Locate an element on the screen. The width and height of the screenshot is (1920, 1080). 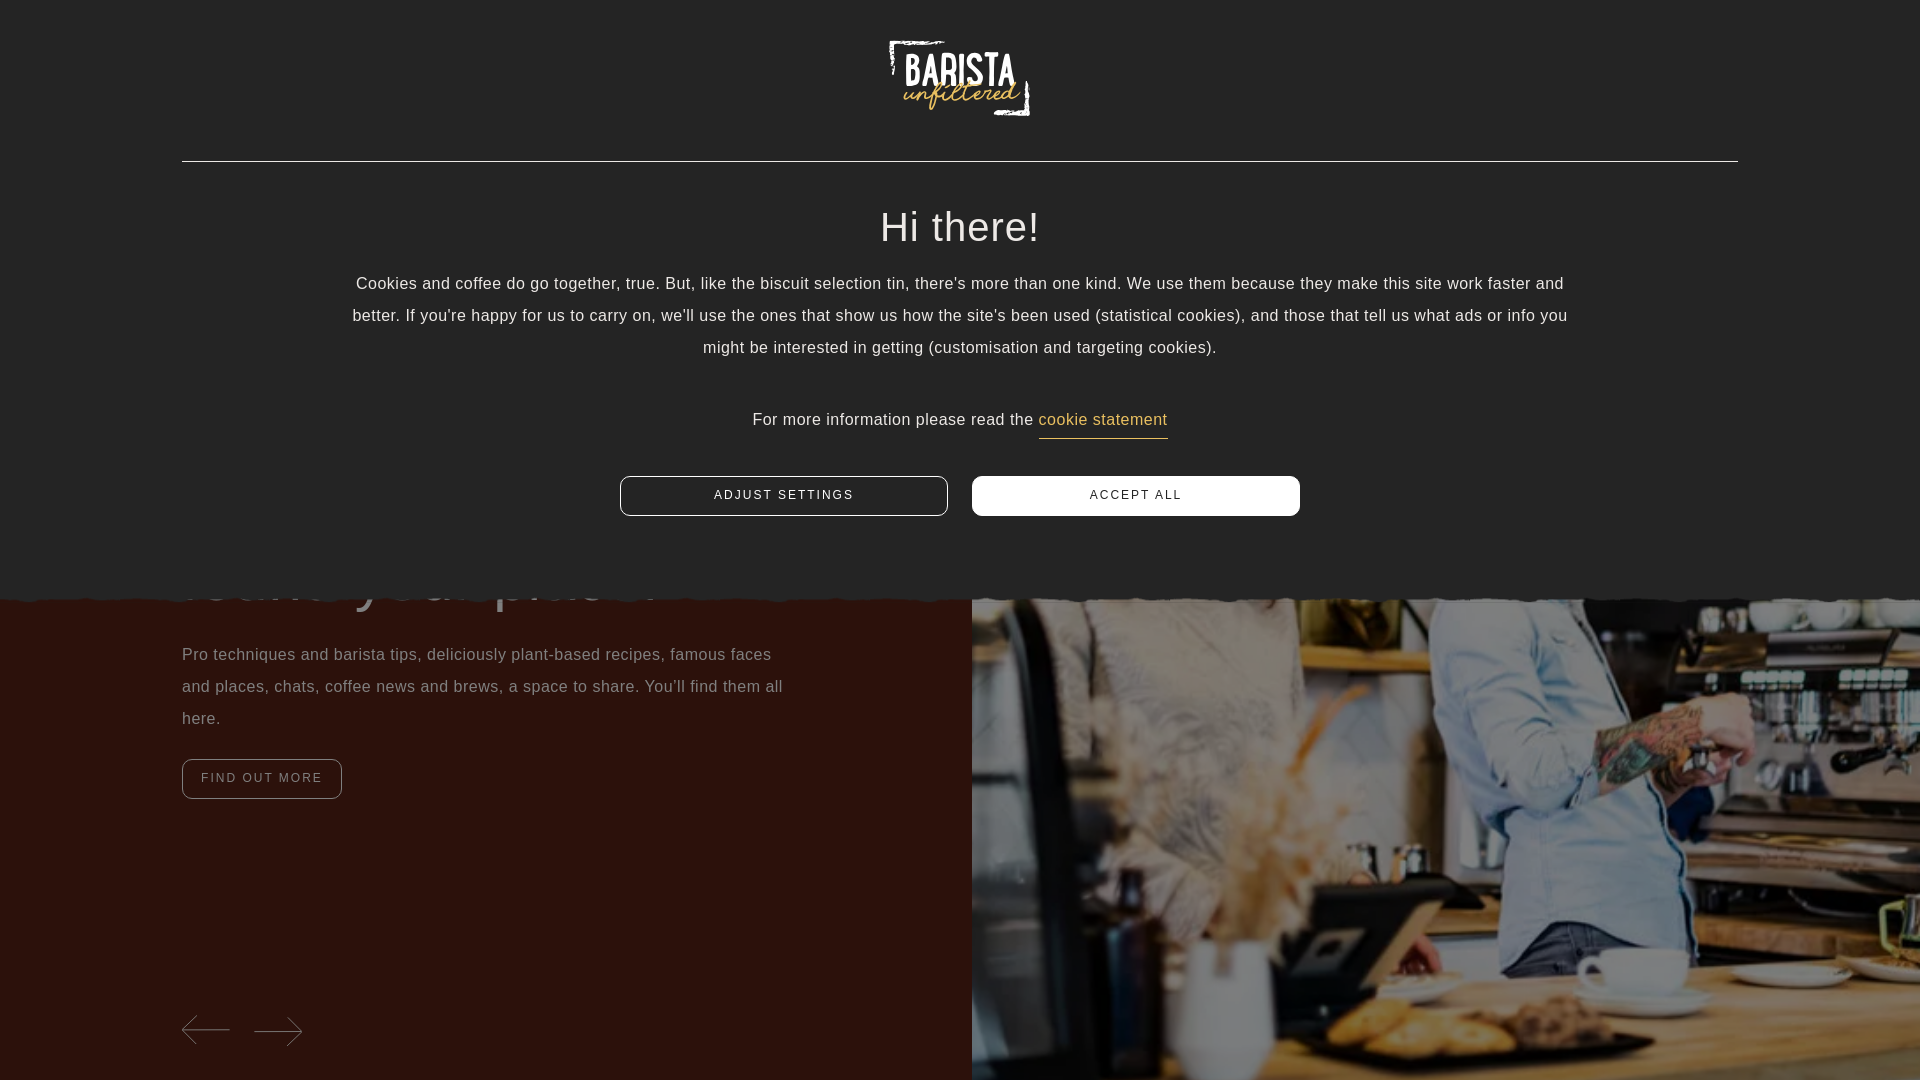
cookie statement is located at coordinates (1102, 424).